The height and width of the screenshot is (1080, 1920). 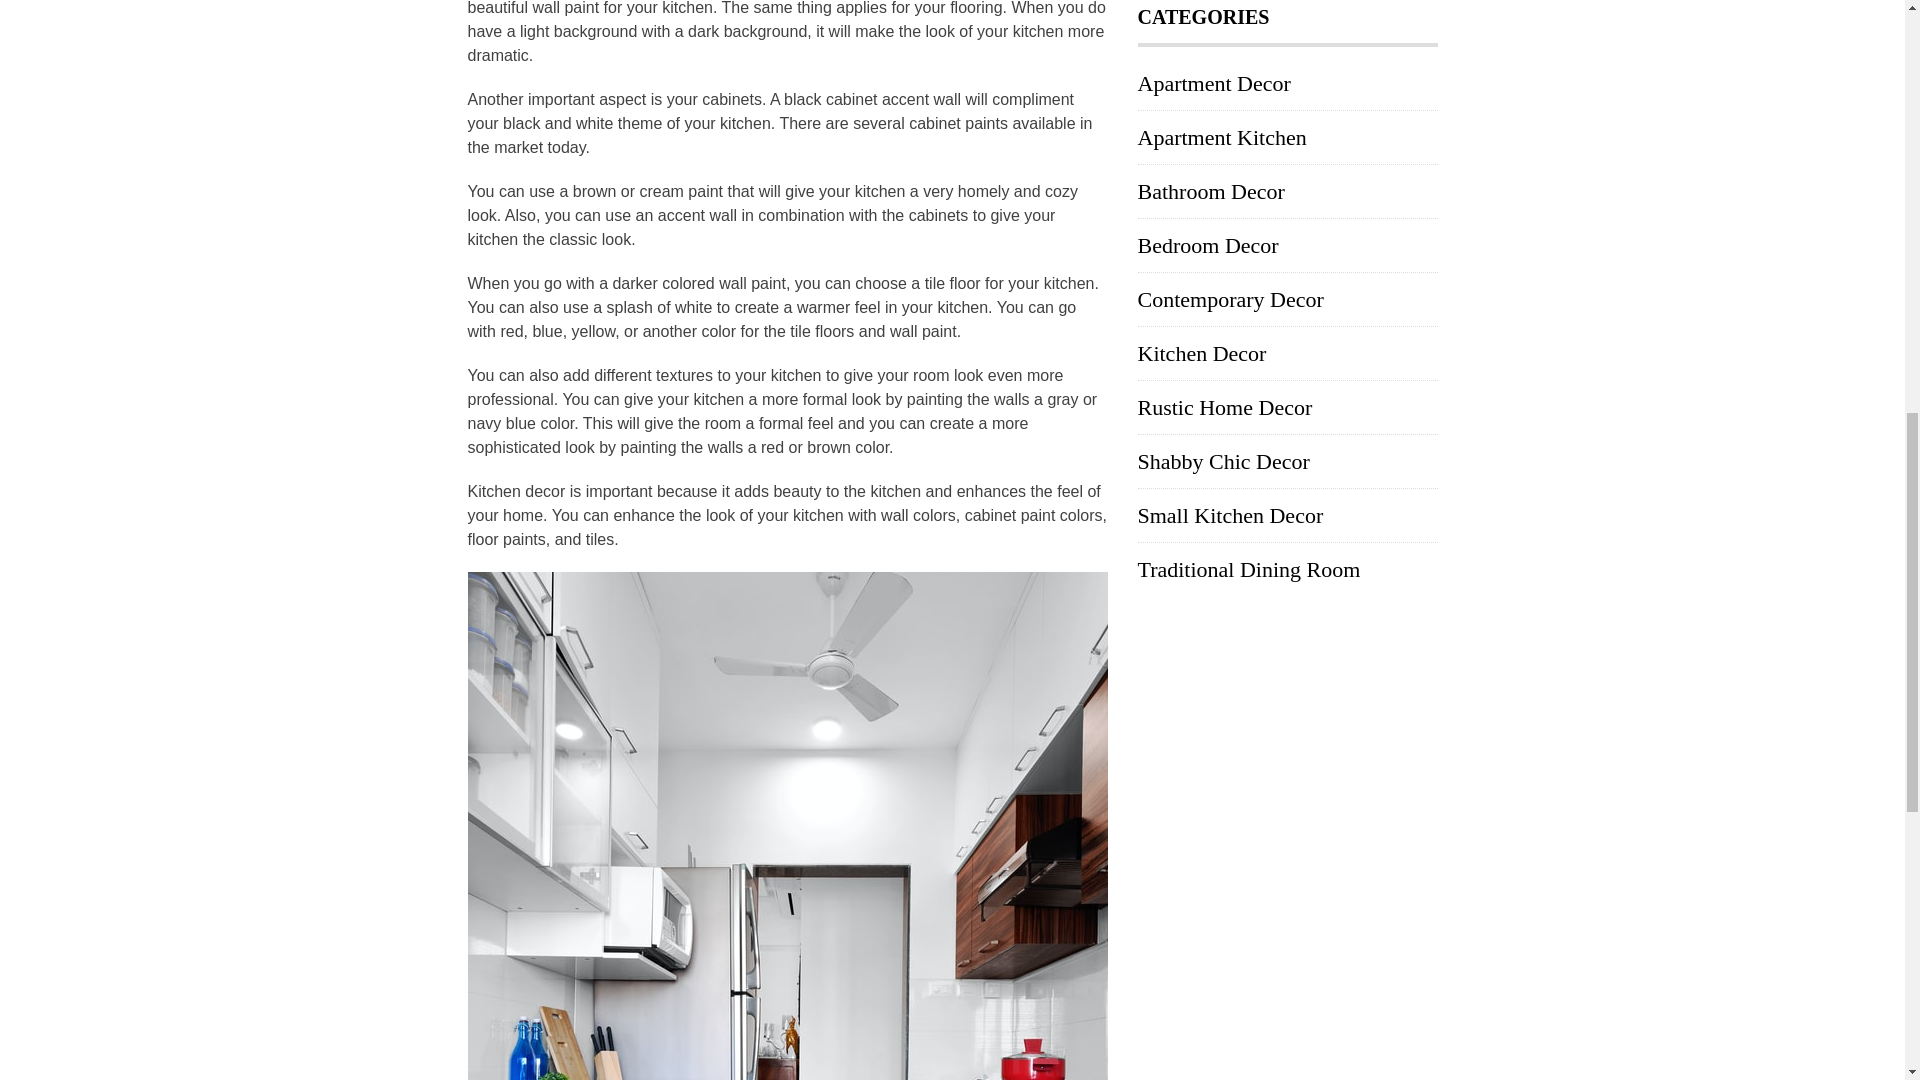 What do you see at coordinates (1250, 570) in the screenshot?
I see `Traditional Dining Room` at bounding box center [1250, 570].